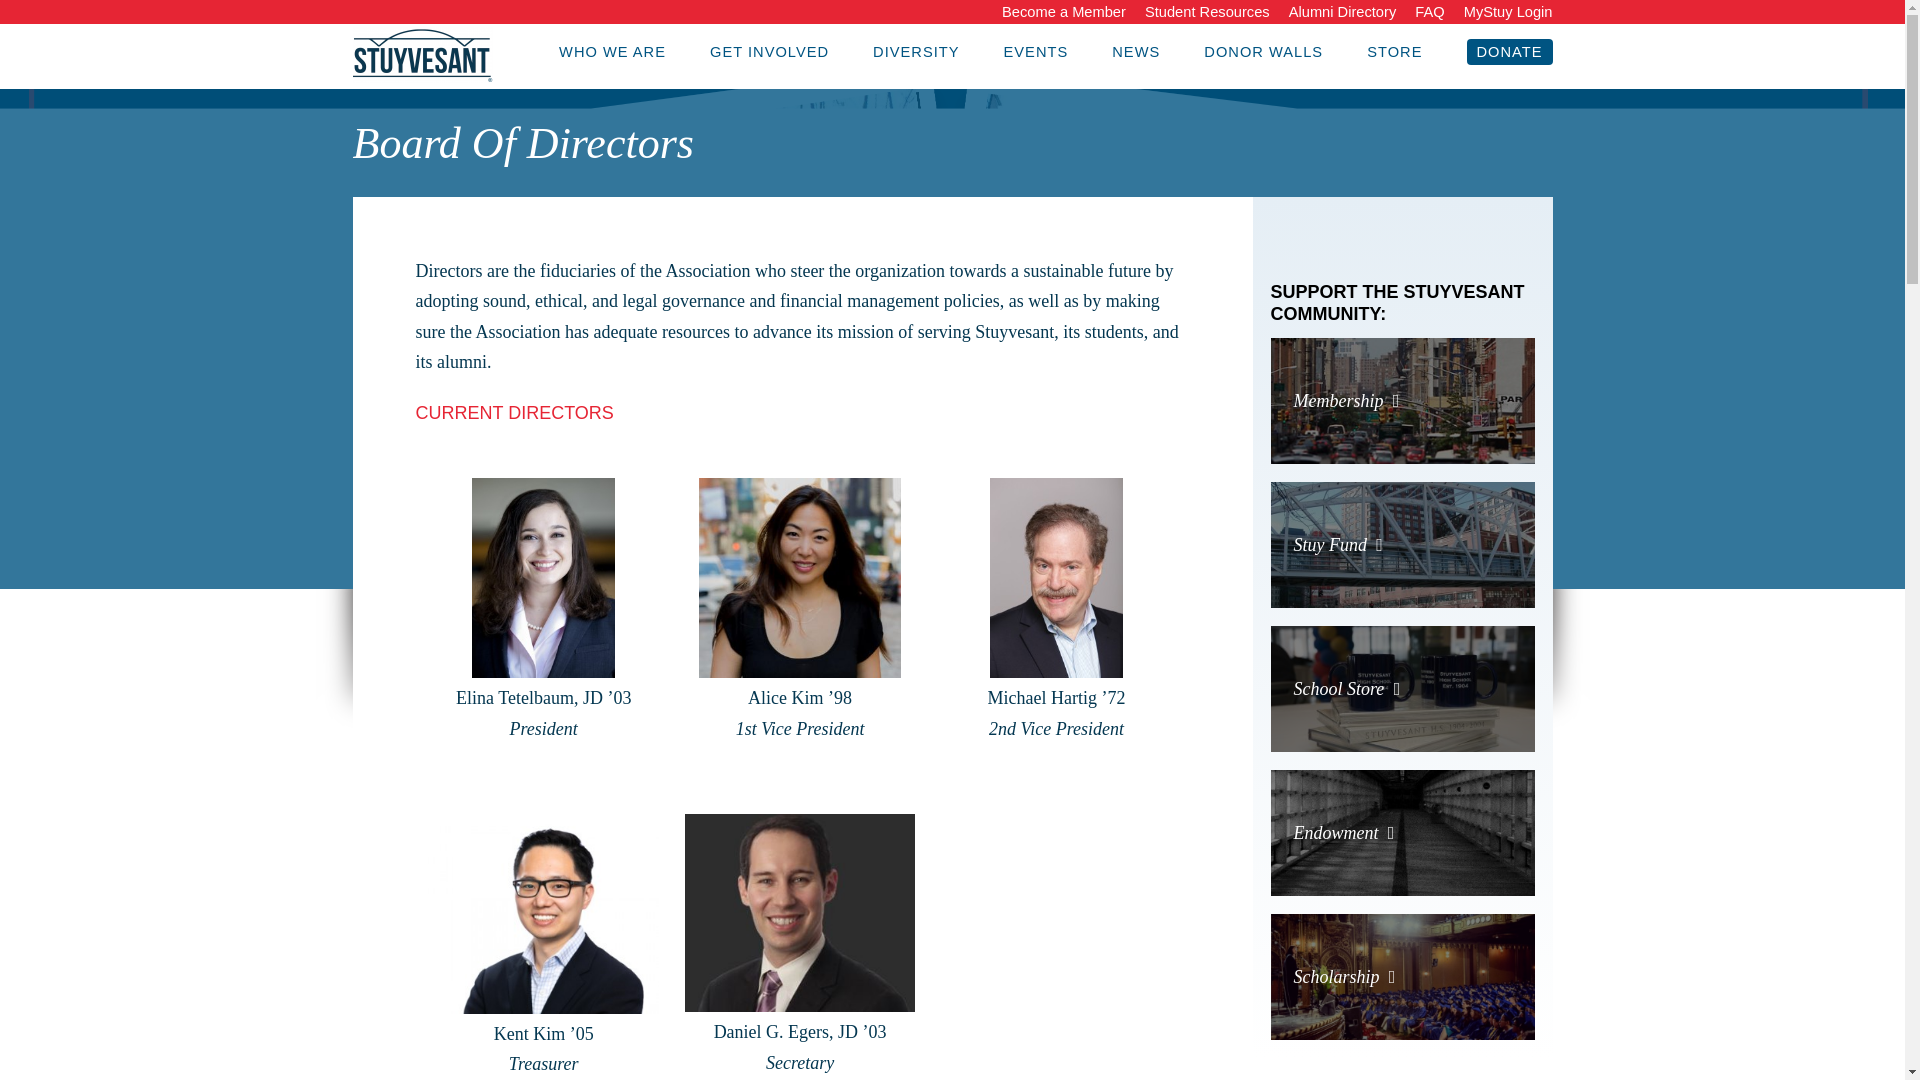  What do you see at coordinates (1508, 12) in the screenshot?
I see `MyStuy Login` at bounding box center [1508, 12].